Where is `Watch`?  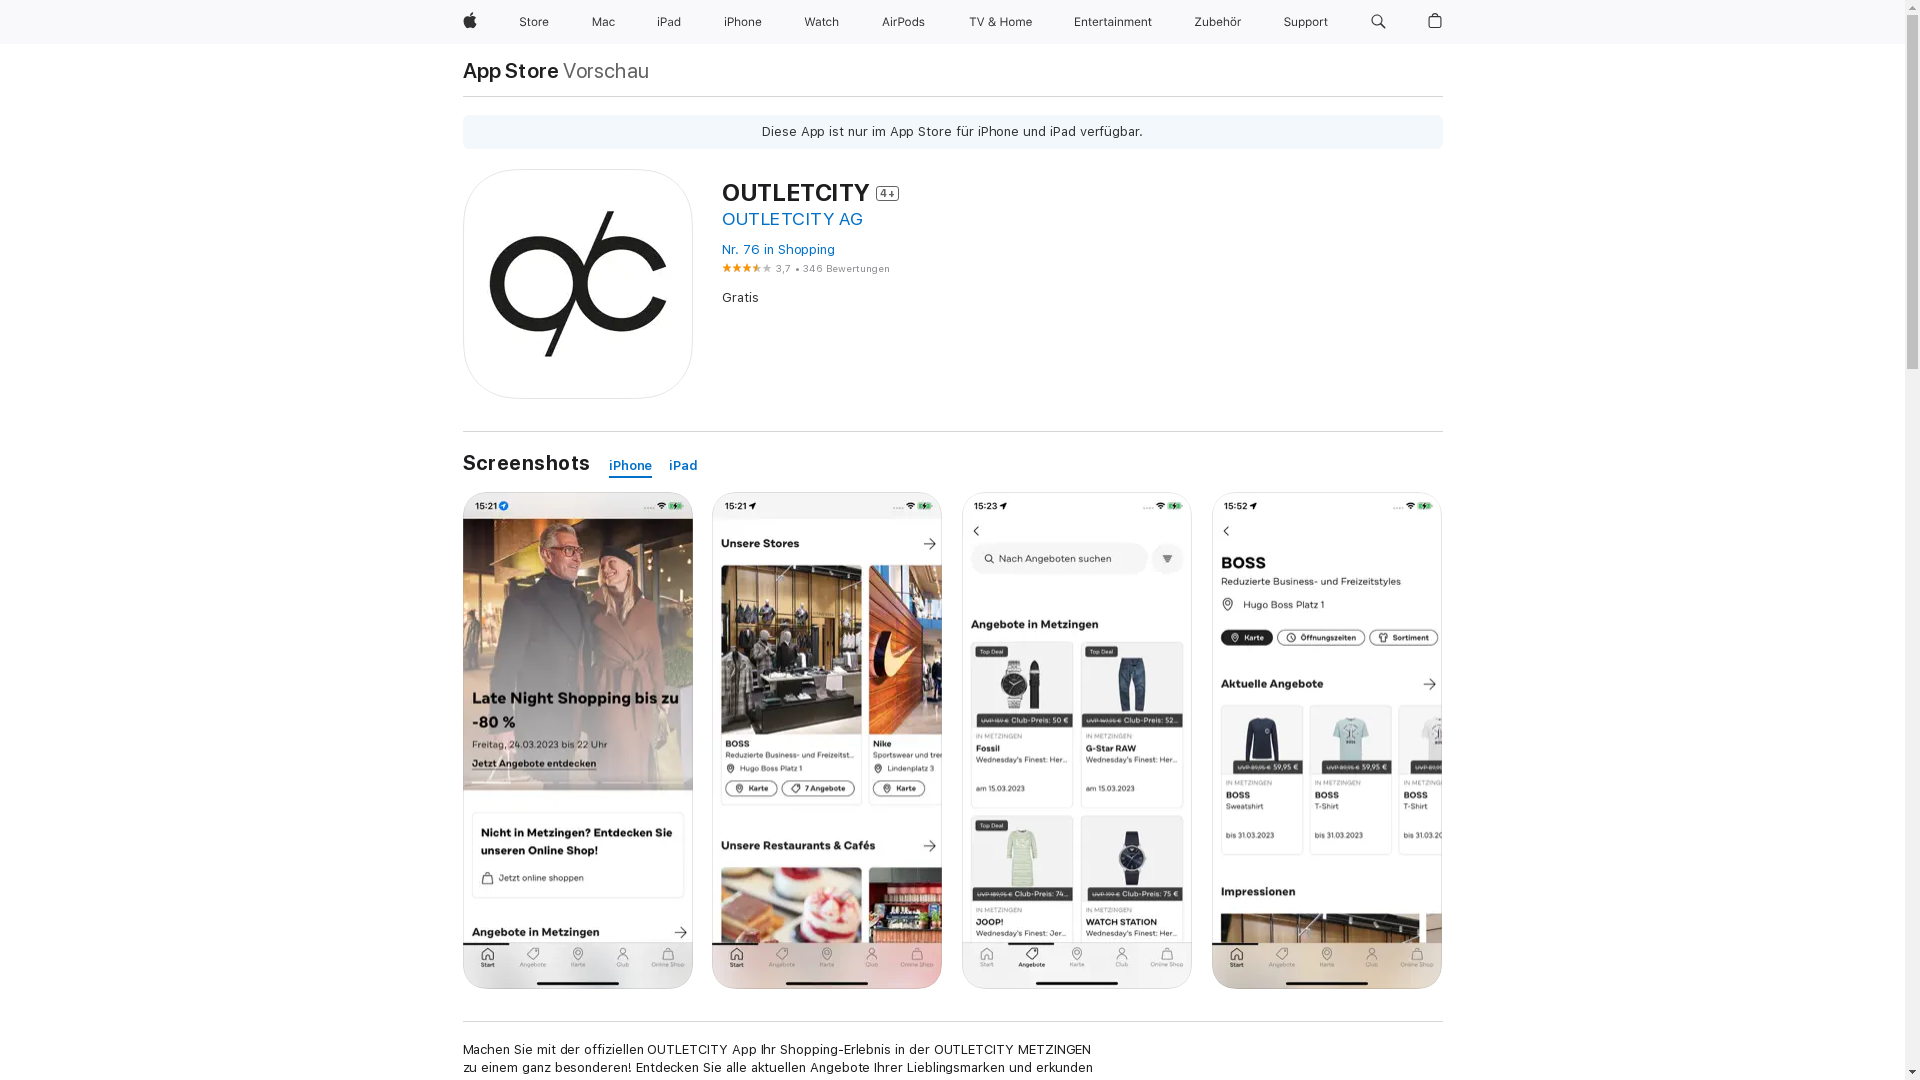 Watch is located at coordinates (822, 22).